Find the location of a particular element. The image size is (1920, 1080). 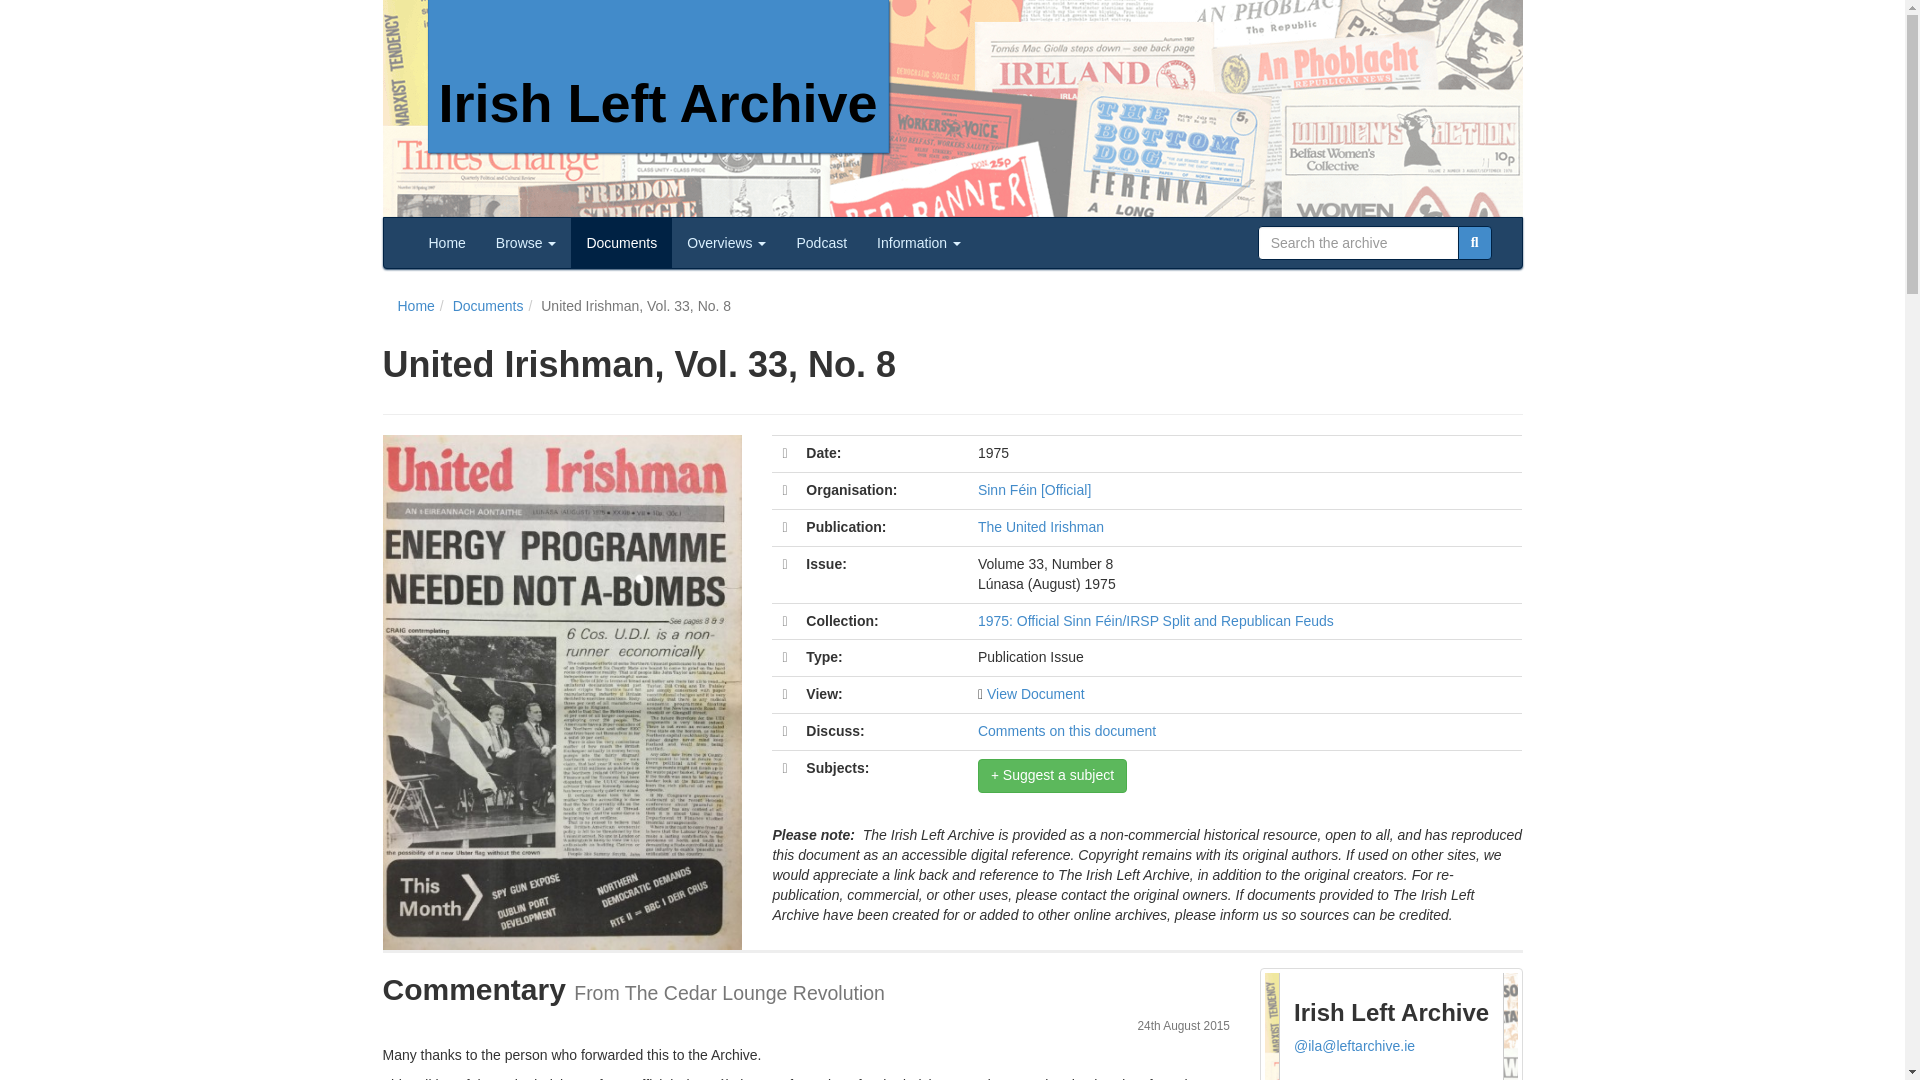

View Document is located at coordinates (1035, 694).